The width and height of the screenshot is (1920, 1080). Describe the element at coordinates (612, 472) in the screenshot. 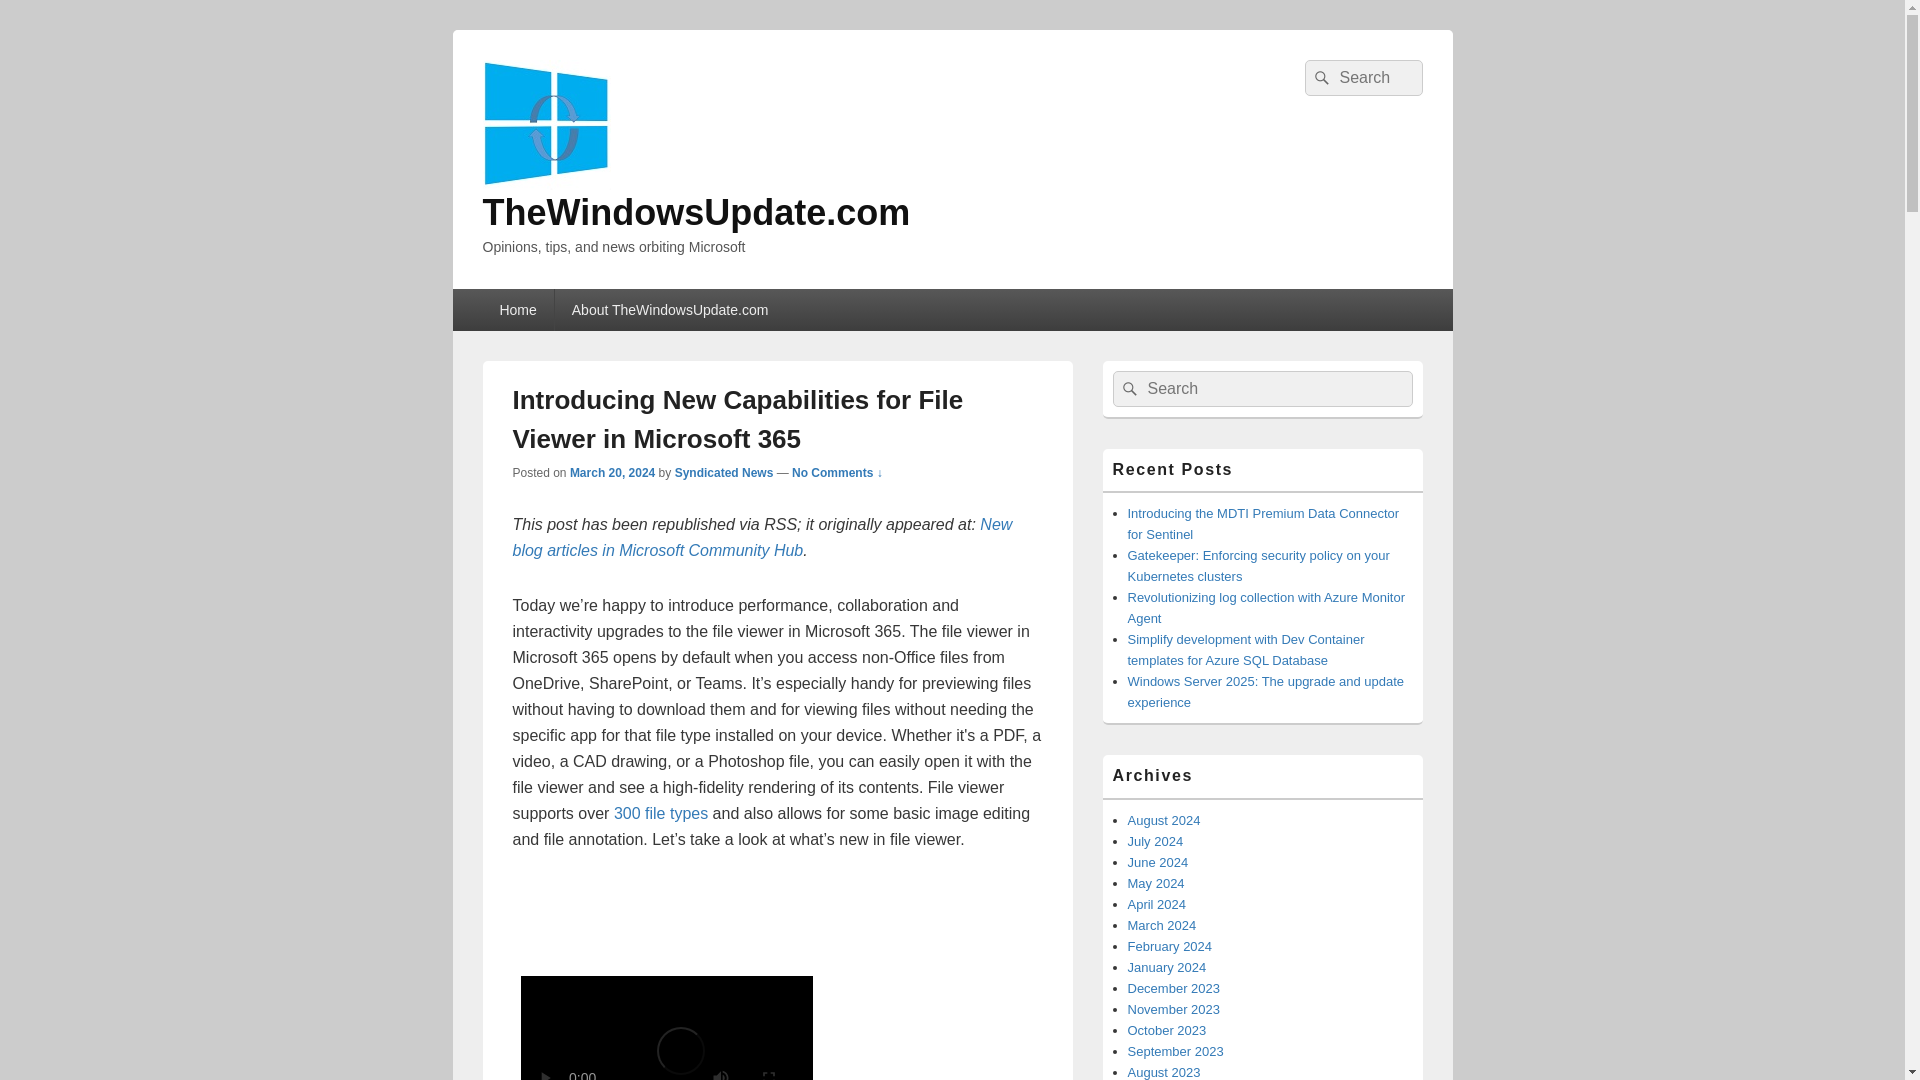

I see `March 20, 2024` at that location.